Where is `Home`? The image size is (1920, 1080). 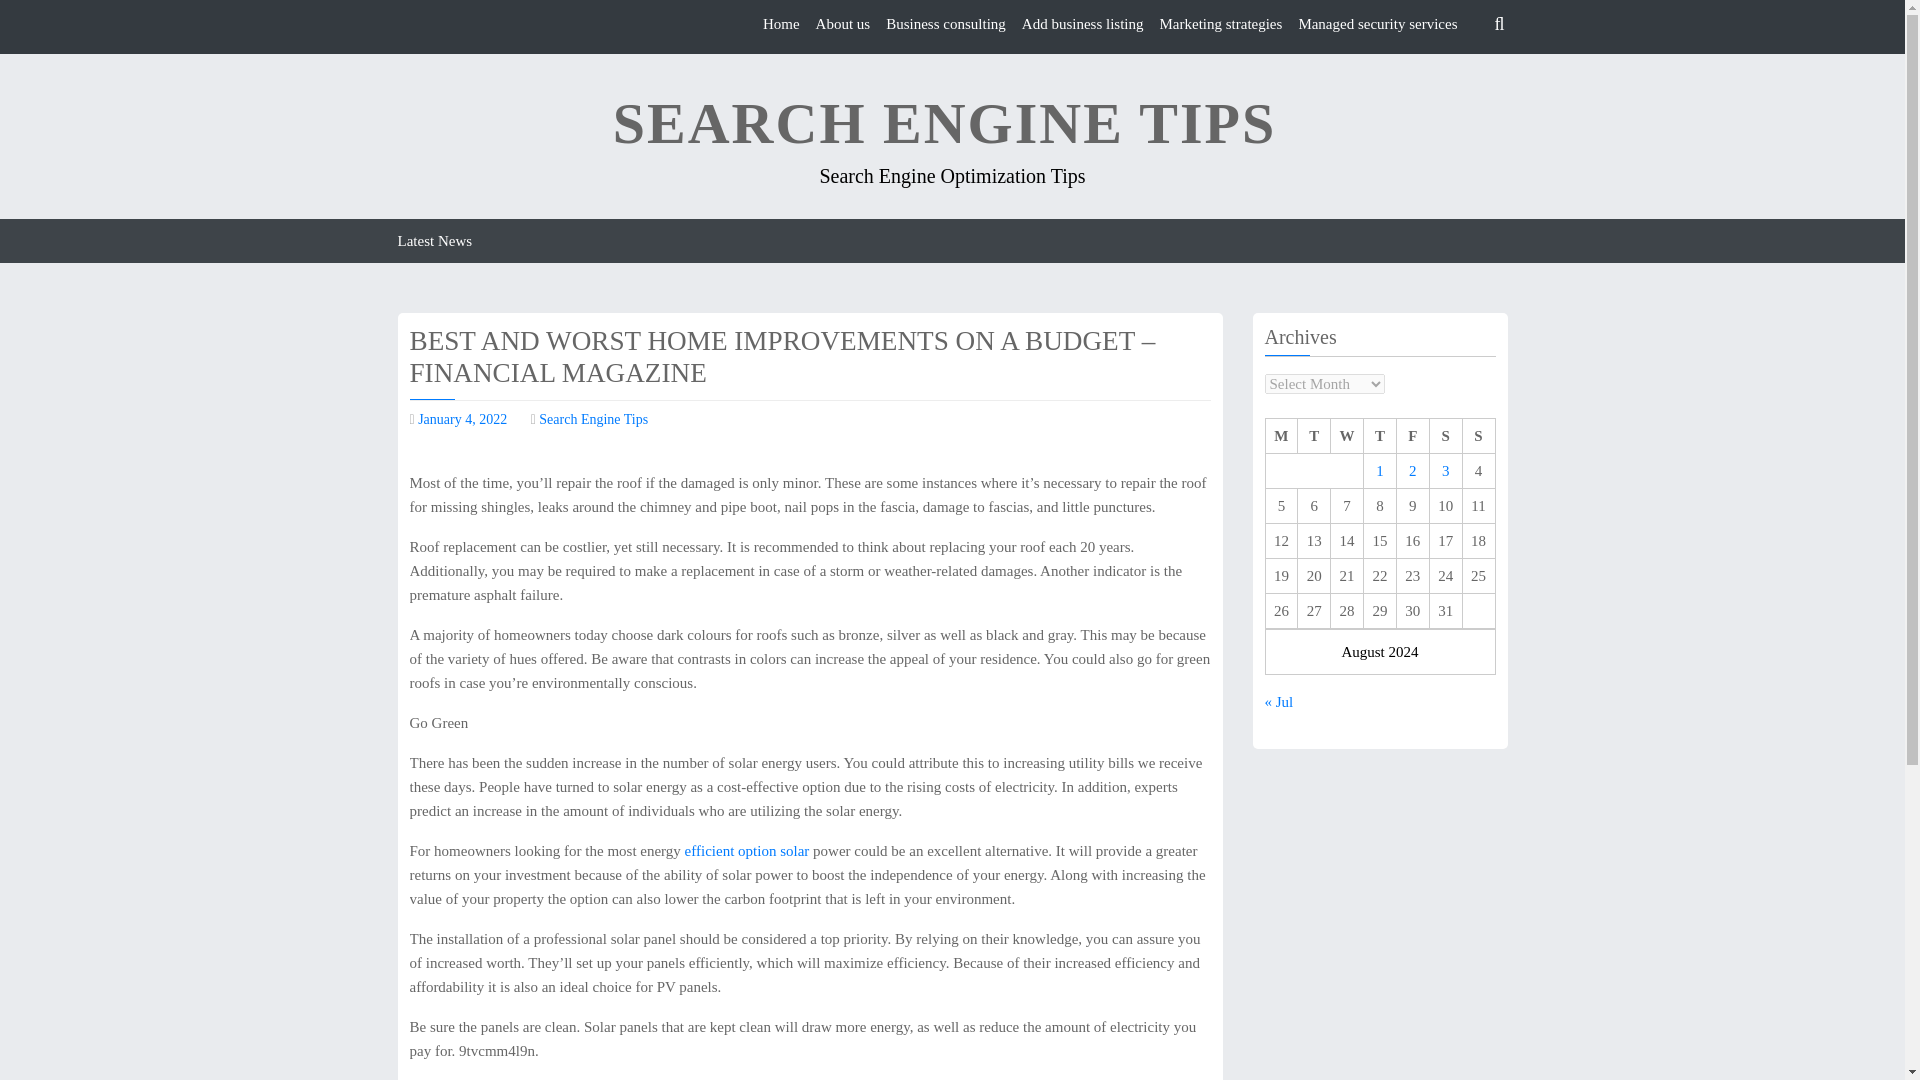 Home is located at coordinates (781, 24).